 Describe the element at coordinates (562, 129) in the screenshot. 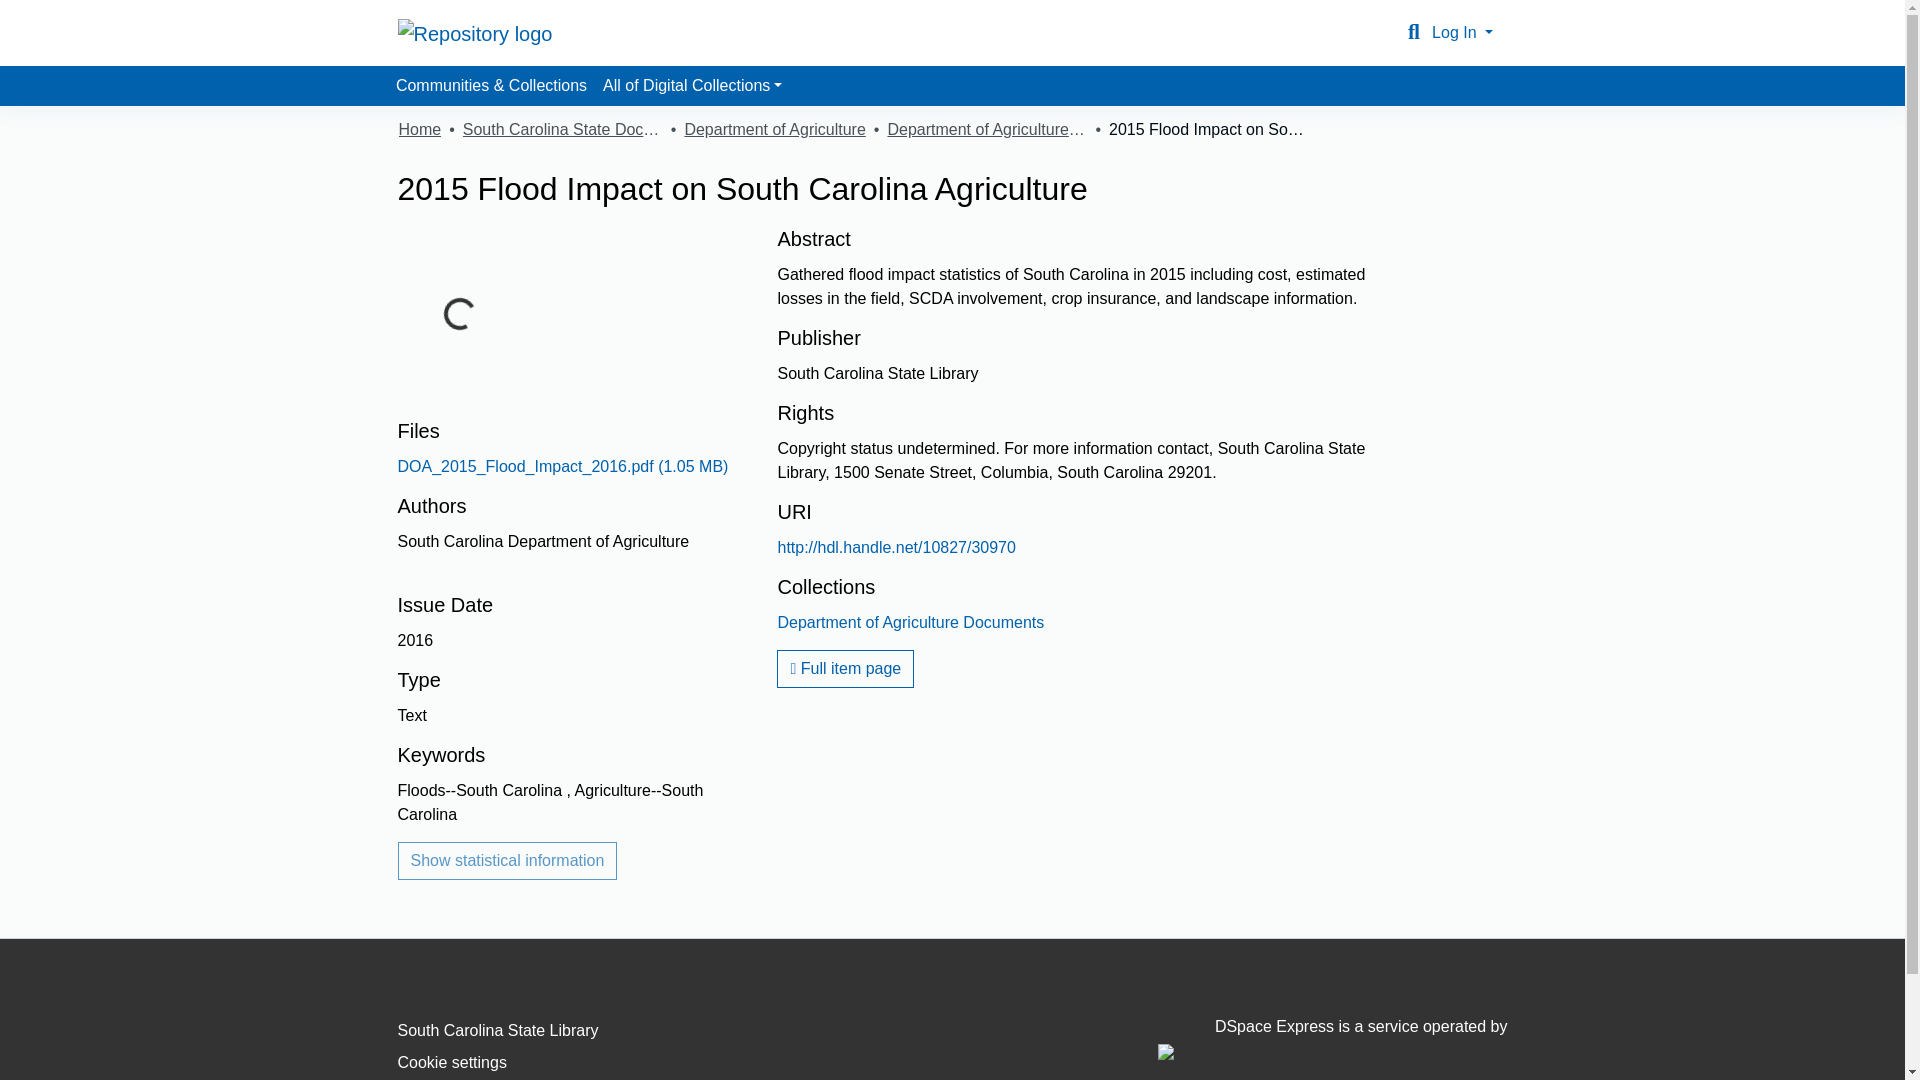

I see `South Carolina State Documents Depository` at that location.